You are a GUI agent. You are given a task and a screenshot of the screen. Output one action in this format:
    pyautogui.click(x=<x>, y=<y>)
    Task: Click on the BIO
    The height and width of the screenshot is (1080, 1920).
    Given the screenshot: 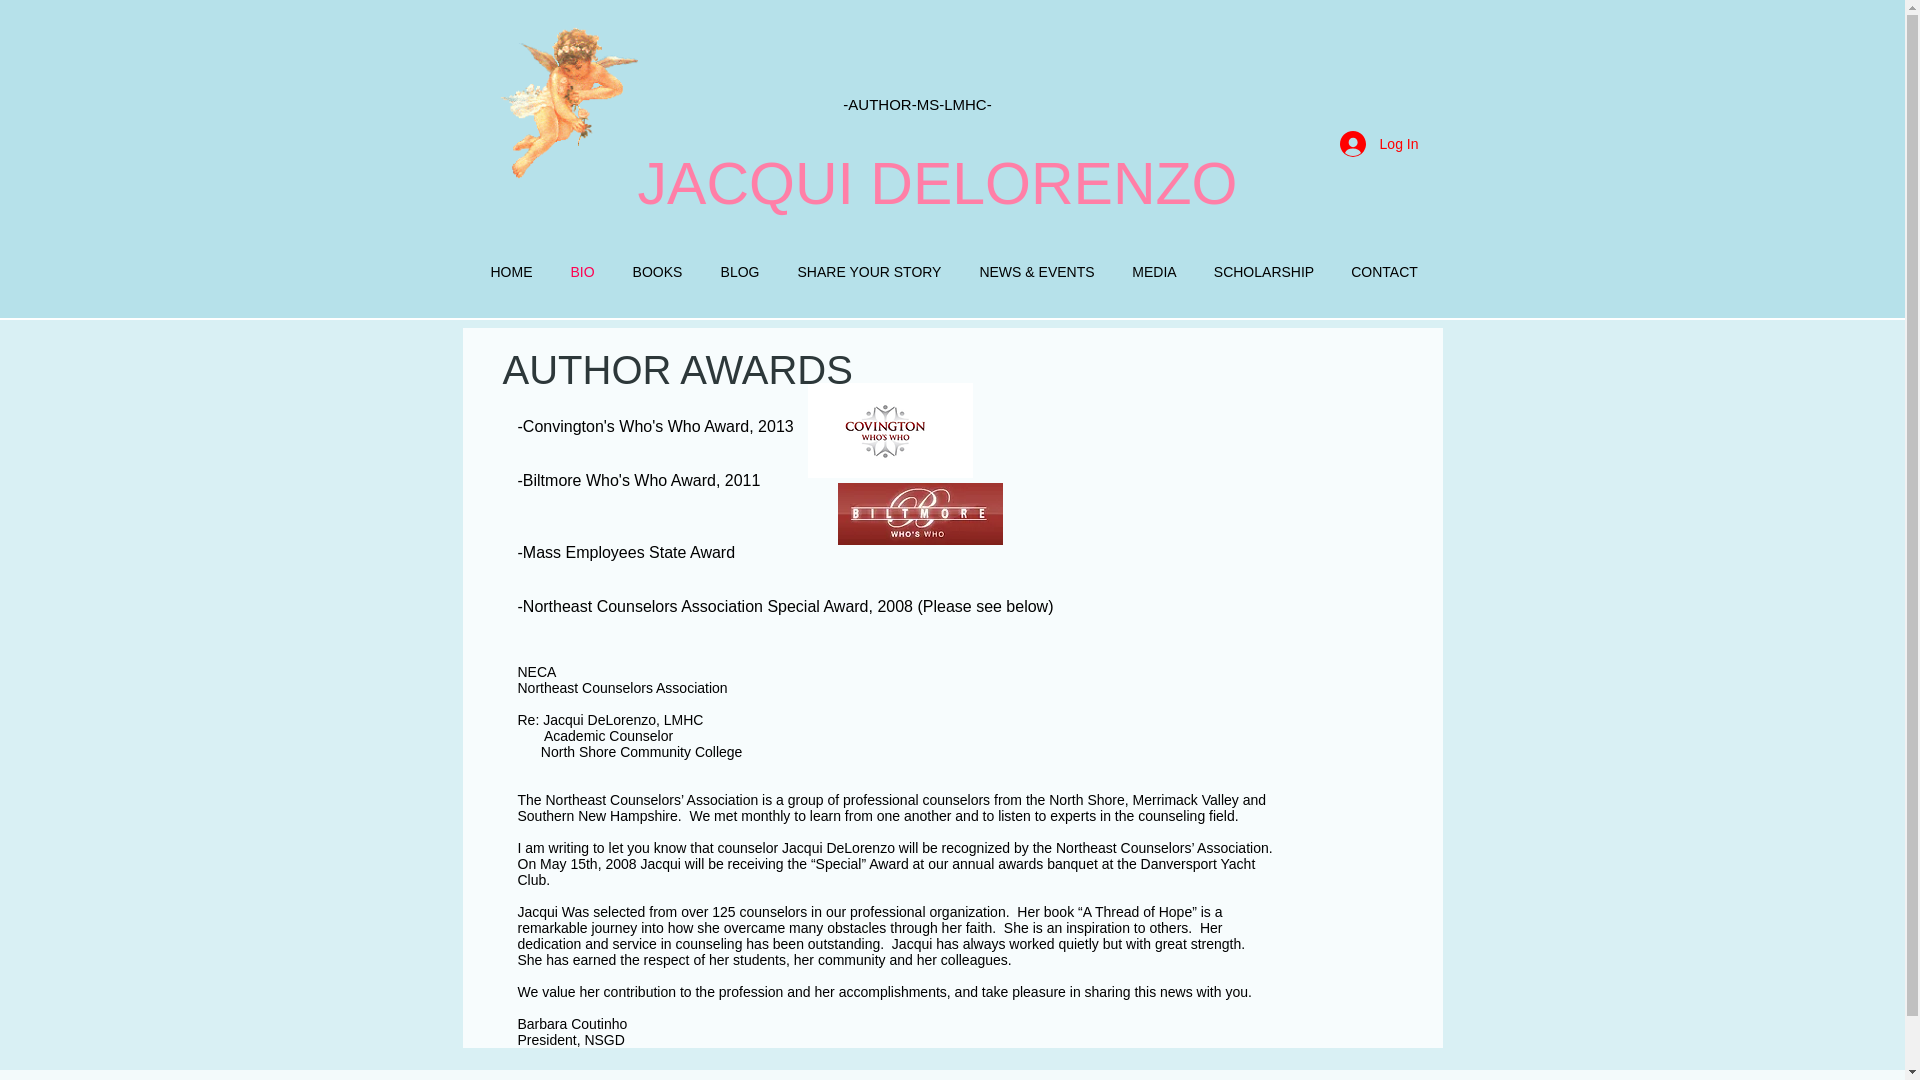 What is the action you would take?
    pyautogui.click(x=583, y=272)
    